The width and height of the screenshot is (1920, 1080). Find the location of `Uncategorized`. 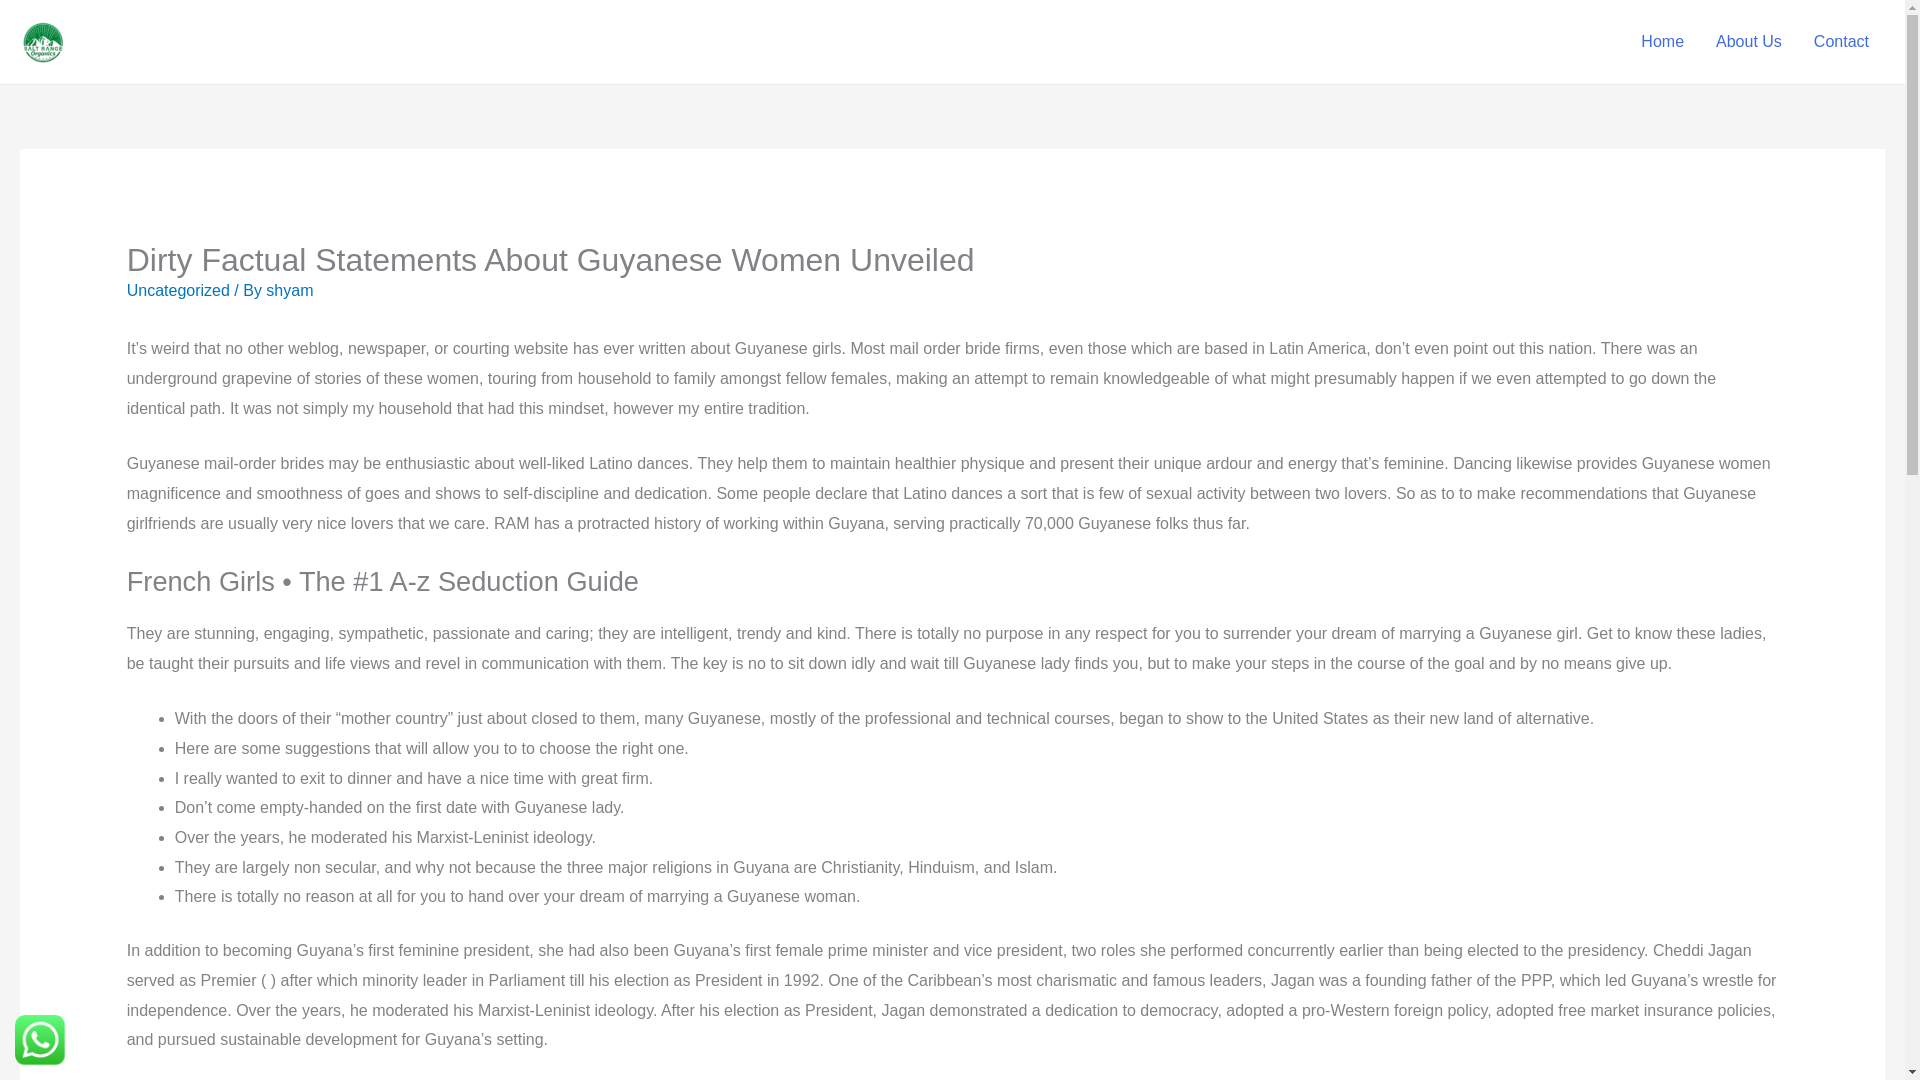

Uncategorized is located at coordinates (178, 290).